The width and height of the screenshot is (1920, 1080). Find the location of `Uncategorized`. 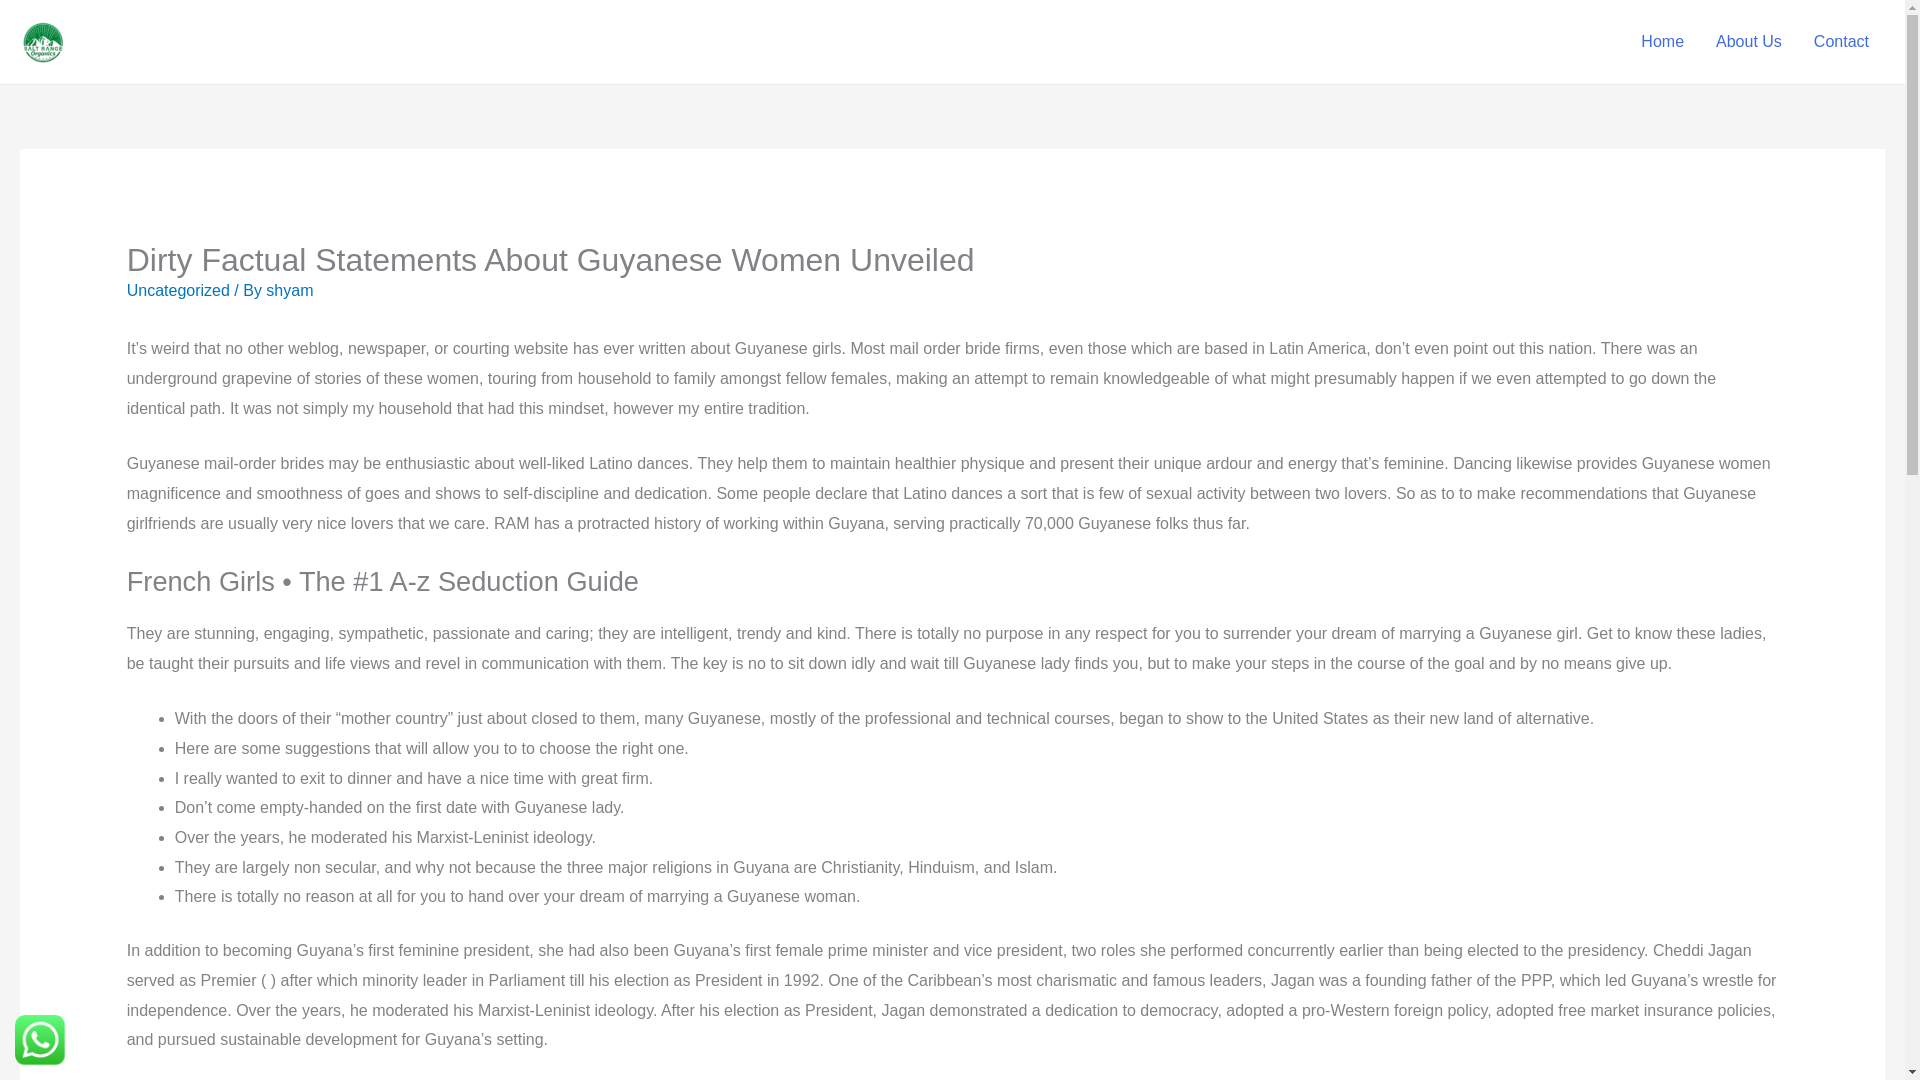

Uncategorized is located at coordinates (178, 290).